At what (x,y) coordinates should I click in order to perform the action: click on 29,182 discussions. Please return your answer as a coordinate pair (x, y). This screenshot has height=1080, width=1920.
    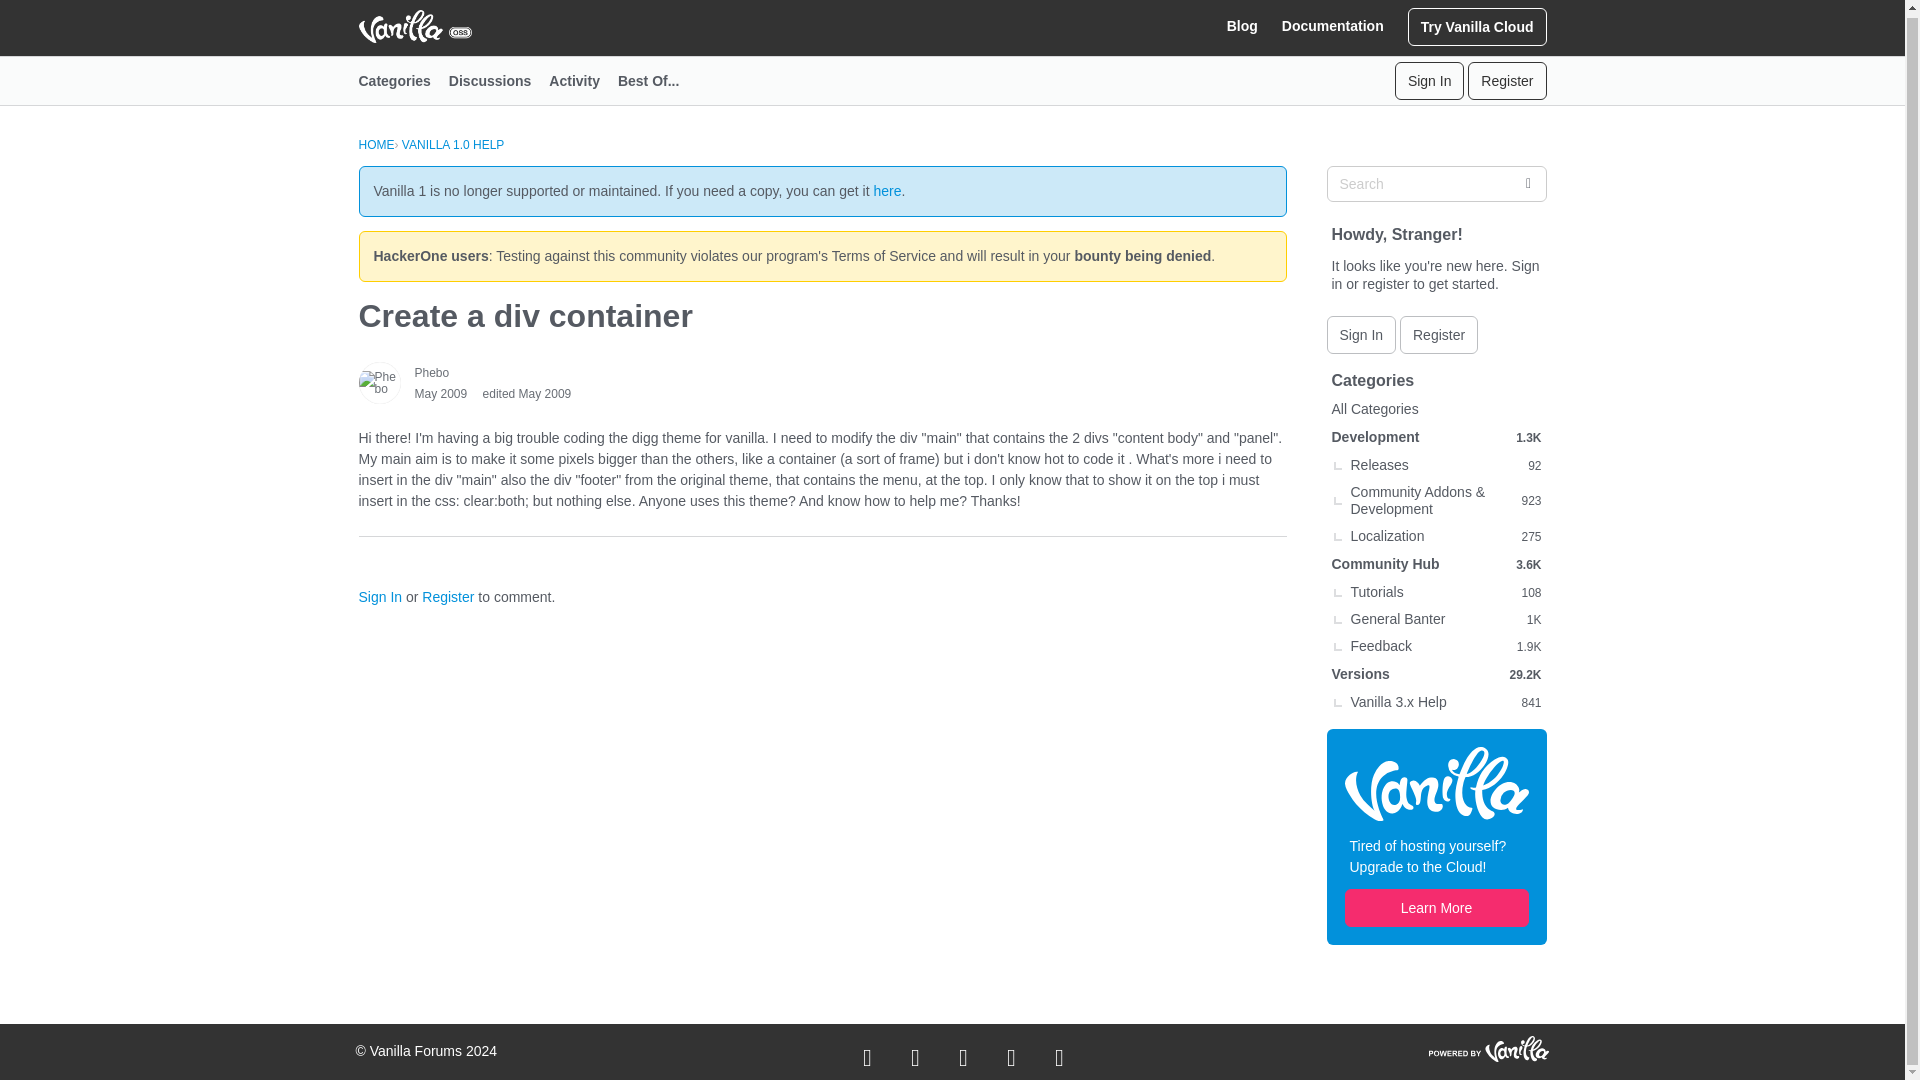
    Looking at the image, I should click on (1525, 674).